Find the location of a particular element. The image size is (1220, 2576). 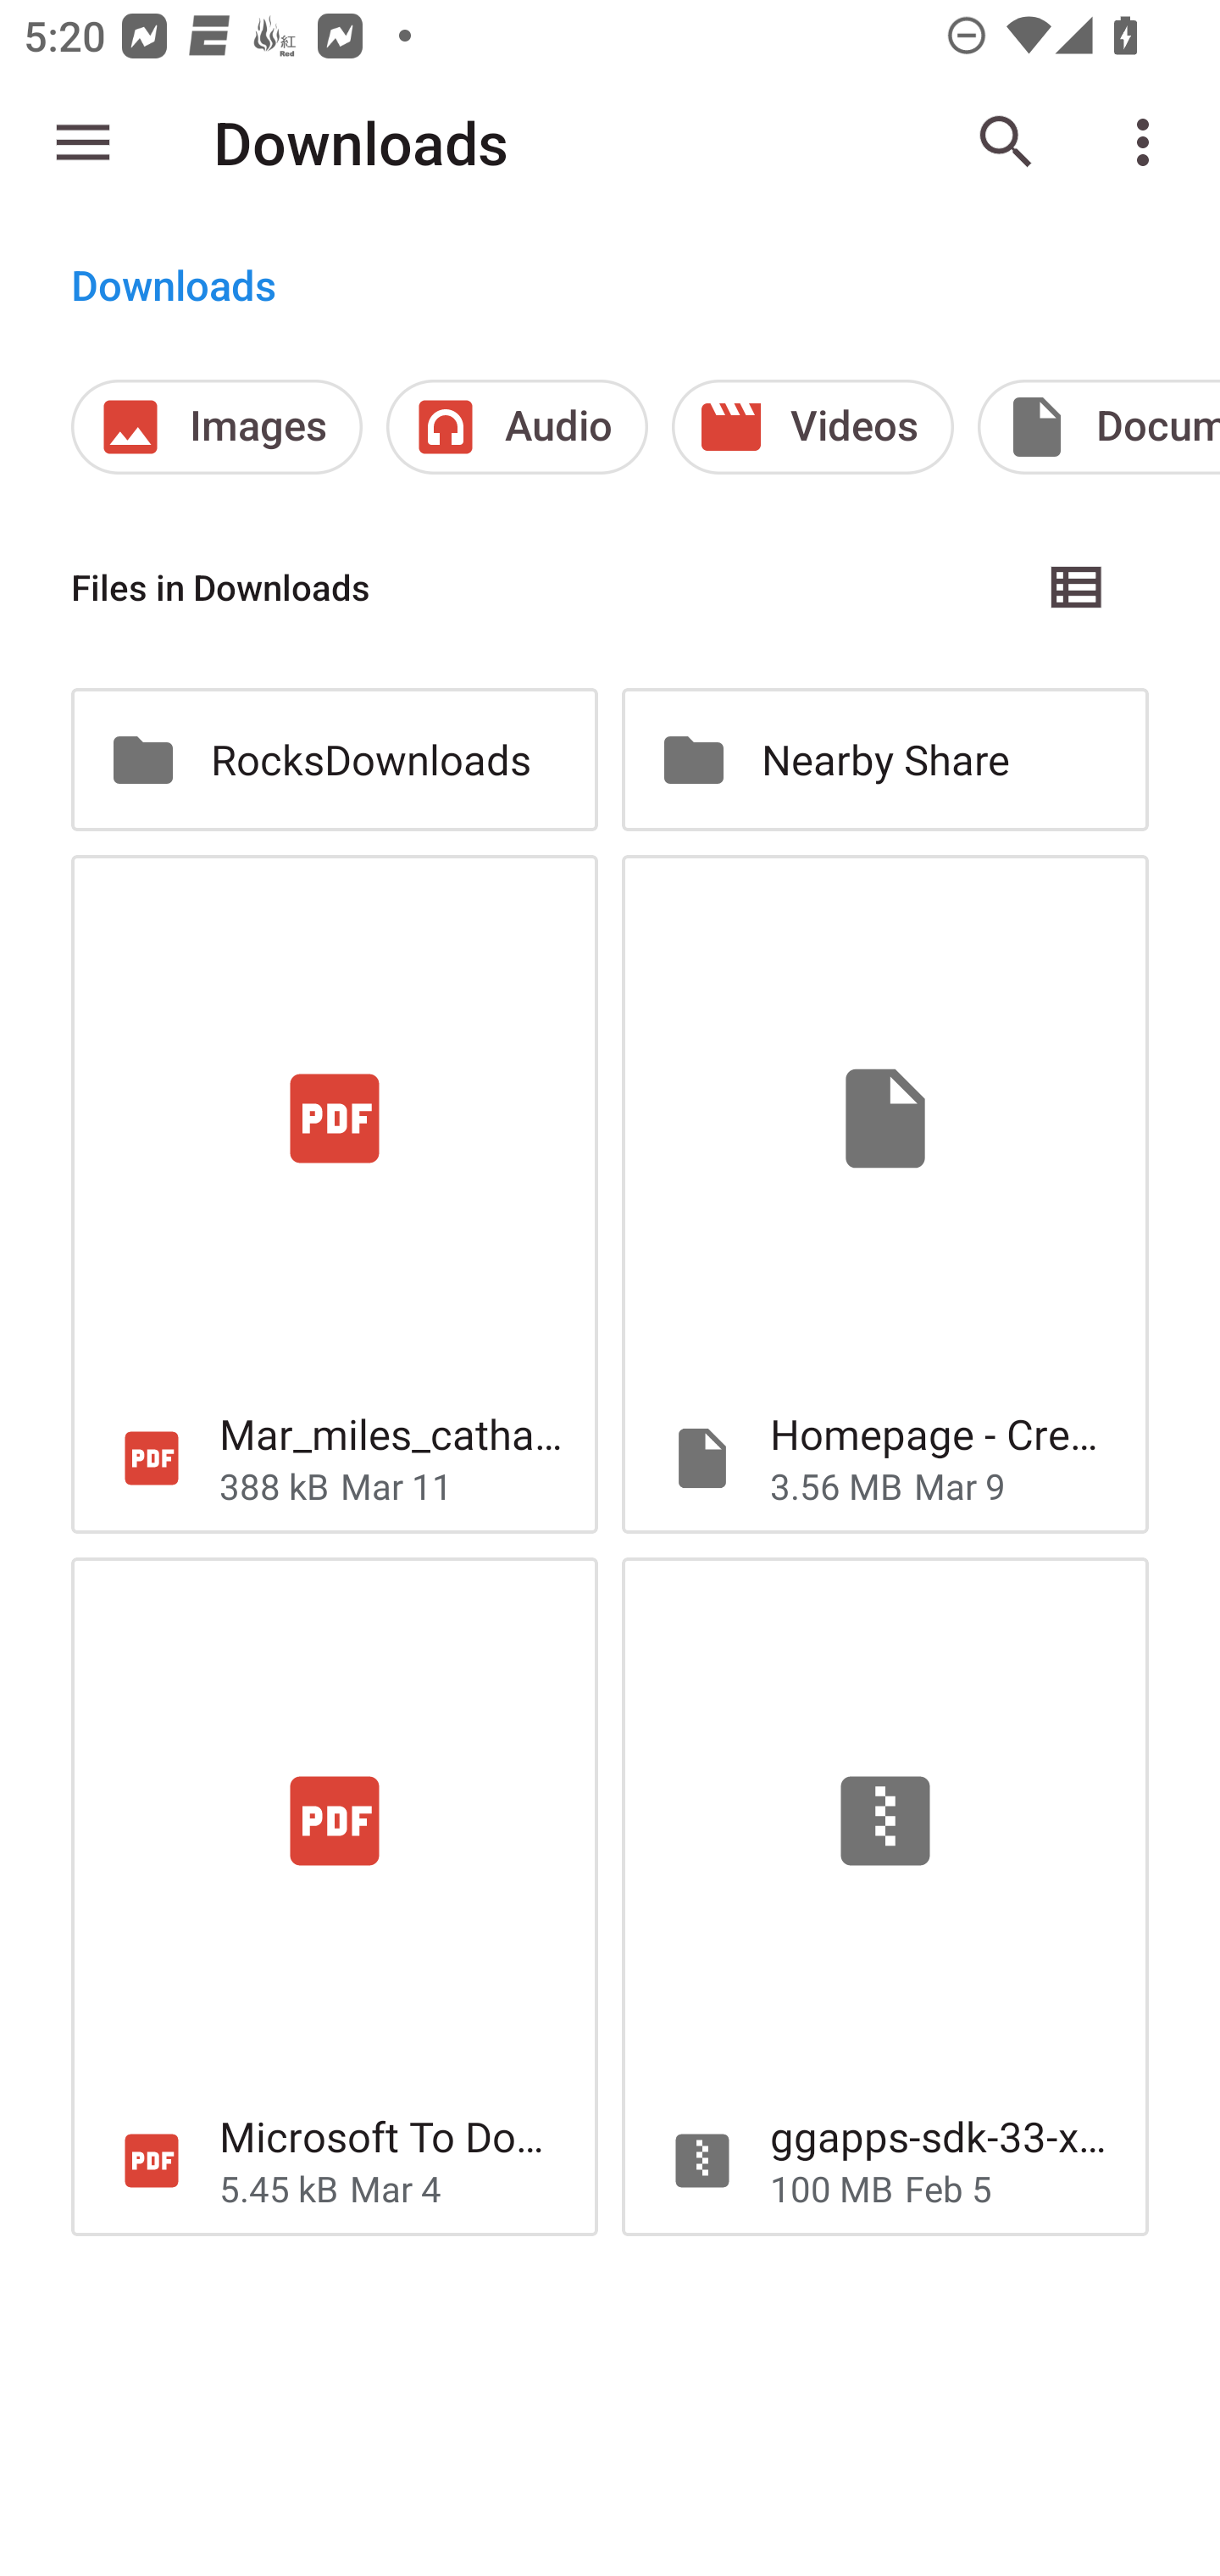

Microsoft To DoFlight Booking.pdf 5.45 kB Mar 4 is located at coordinates (334, 1896).